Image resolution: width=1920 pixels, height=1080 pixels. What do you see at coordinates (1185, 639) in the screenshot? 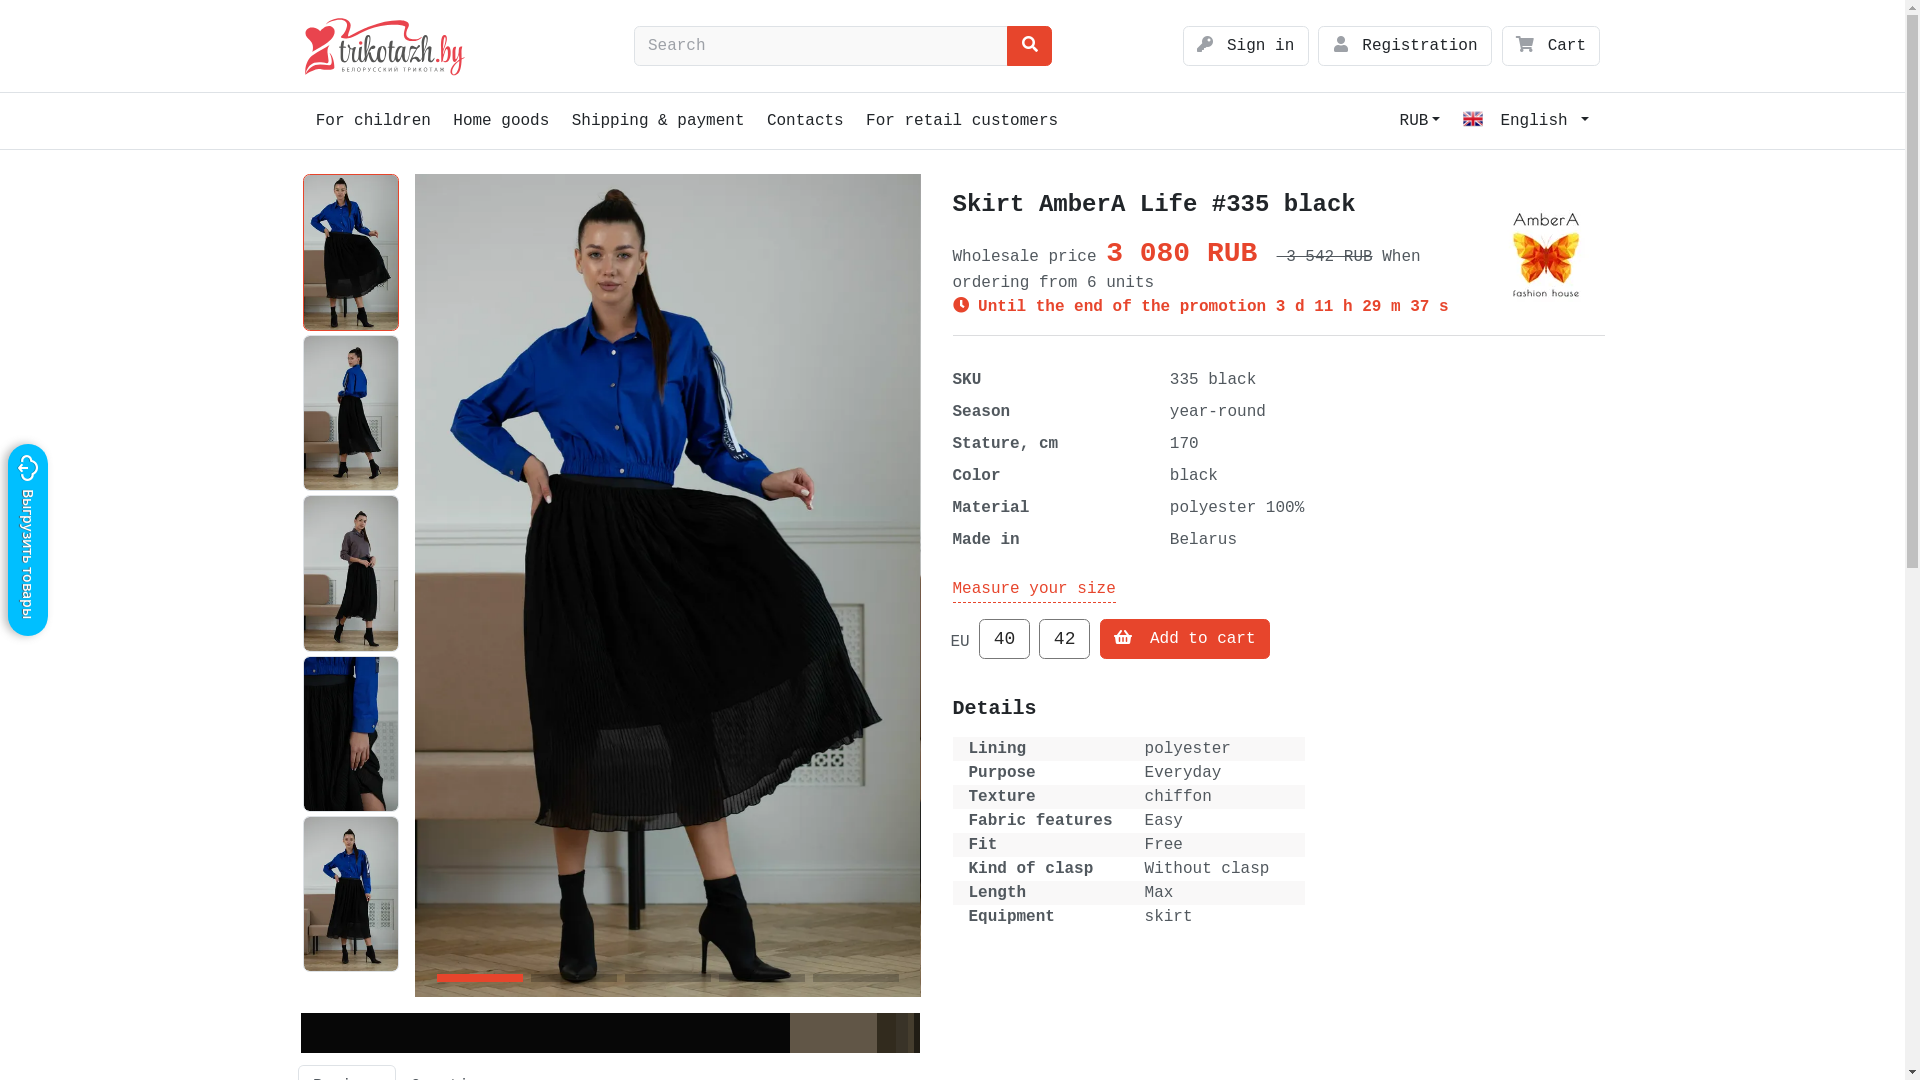
I see `Add to cart` at bounding box center [1185, 639].